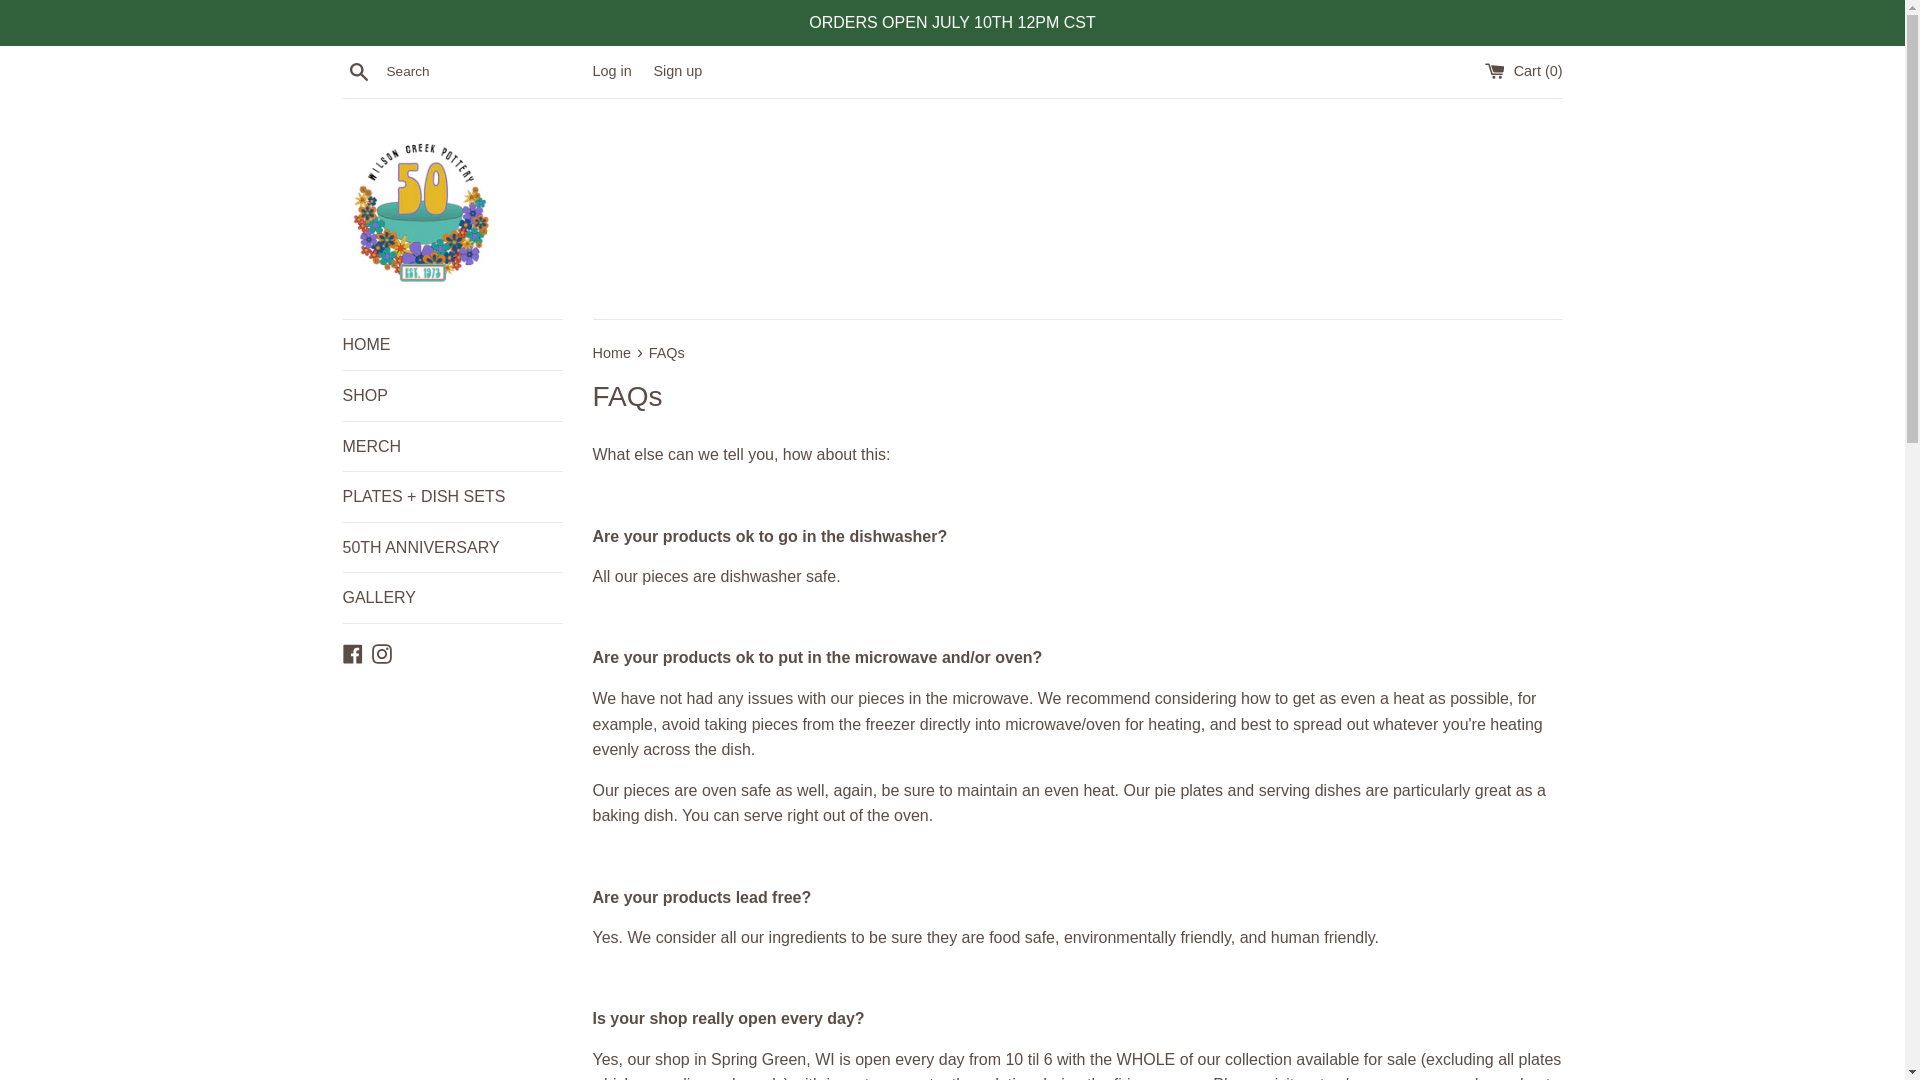 Image resolution: width=1920 pixels, height=1080 pixels. I want to click on Home, so click(612, 352).